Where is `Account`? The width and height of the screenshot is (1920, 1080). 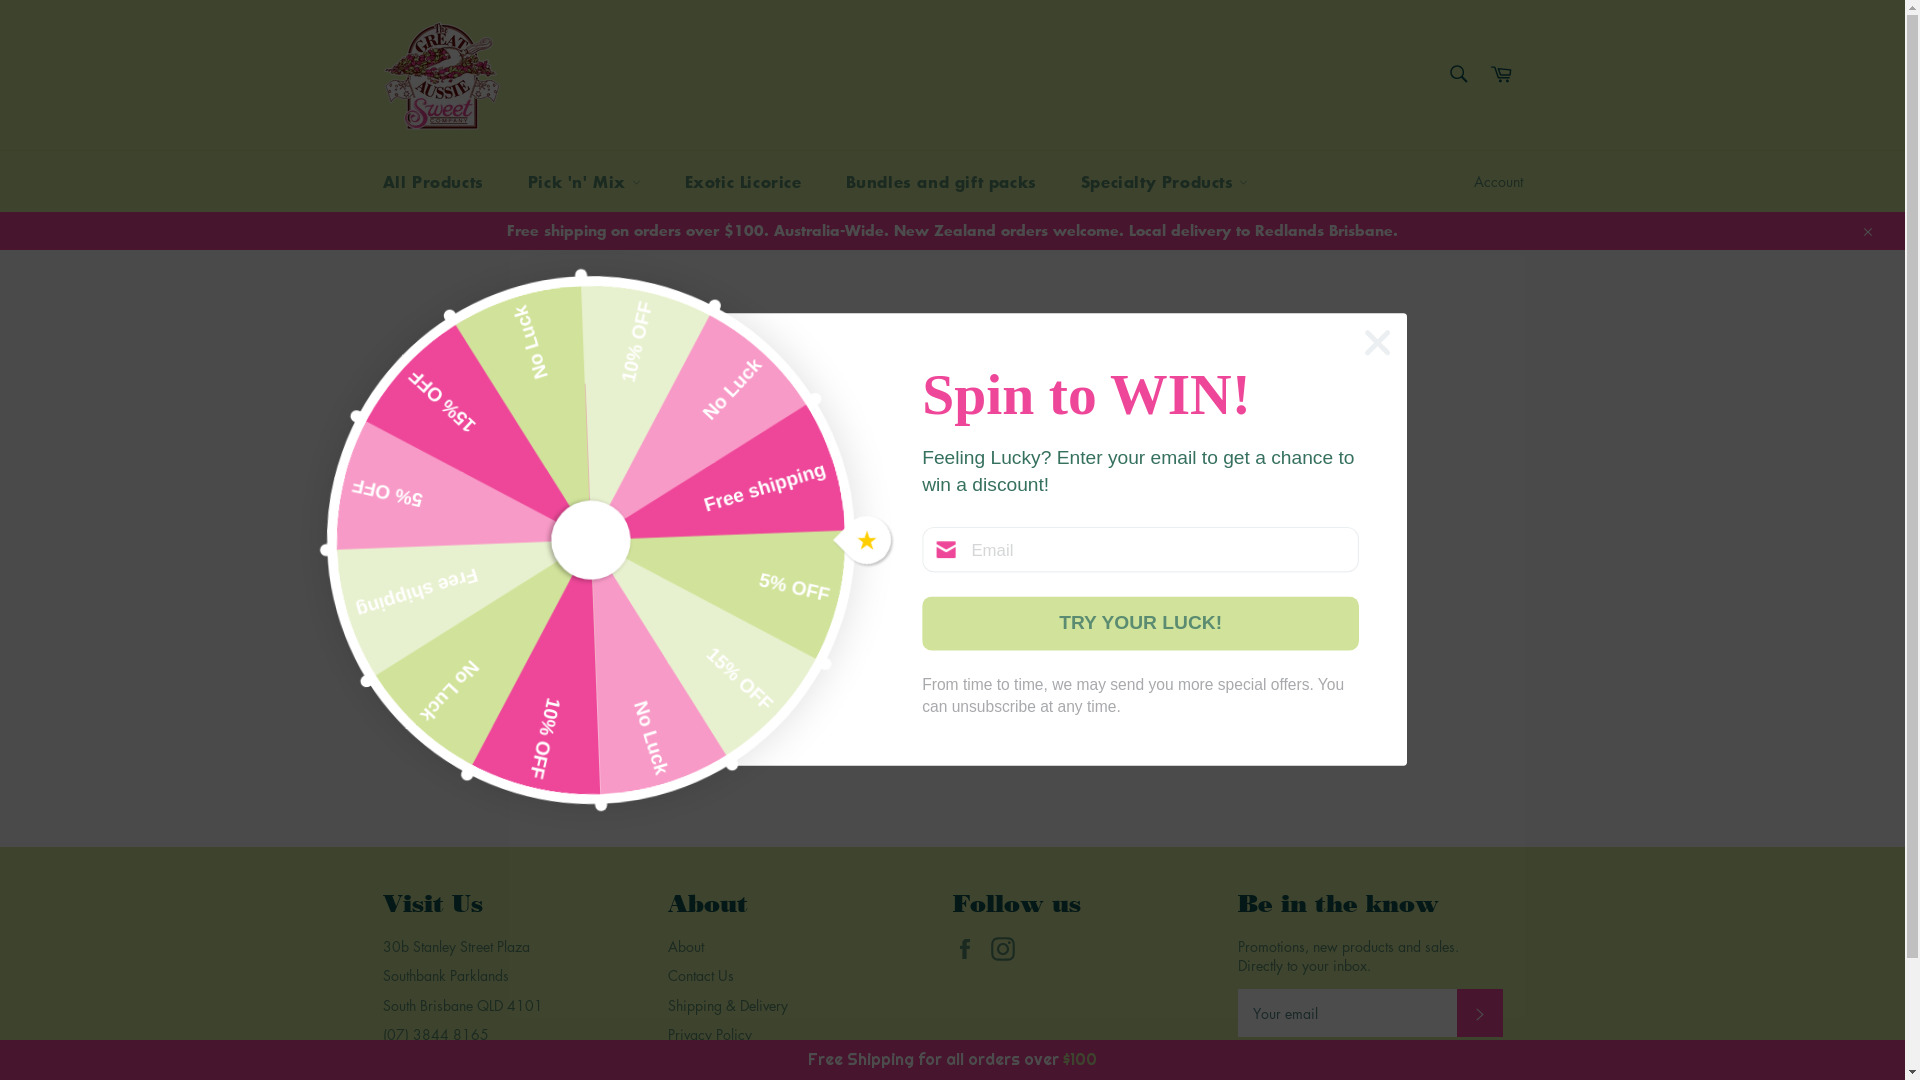
Account is located at coordinates (1498, 182).